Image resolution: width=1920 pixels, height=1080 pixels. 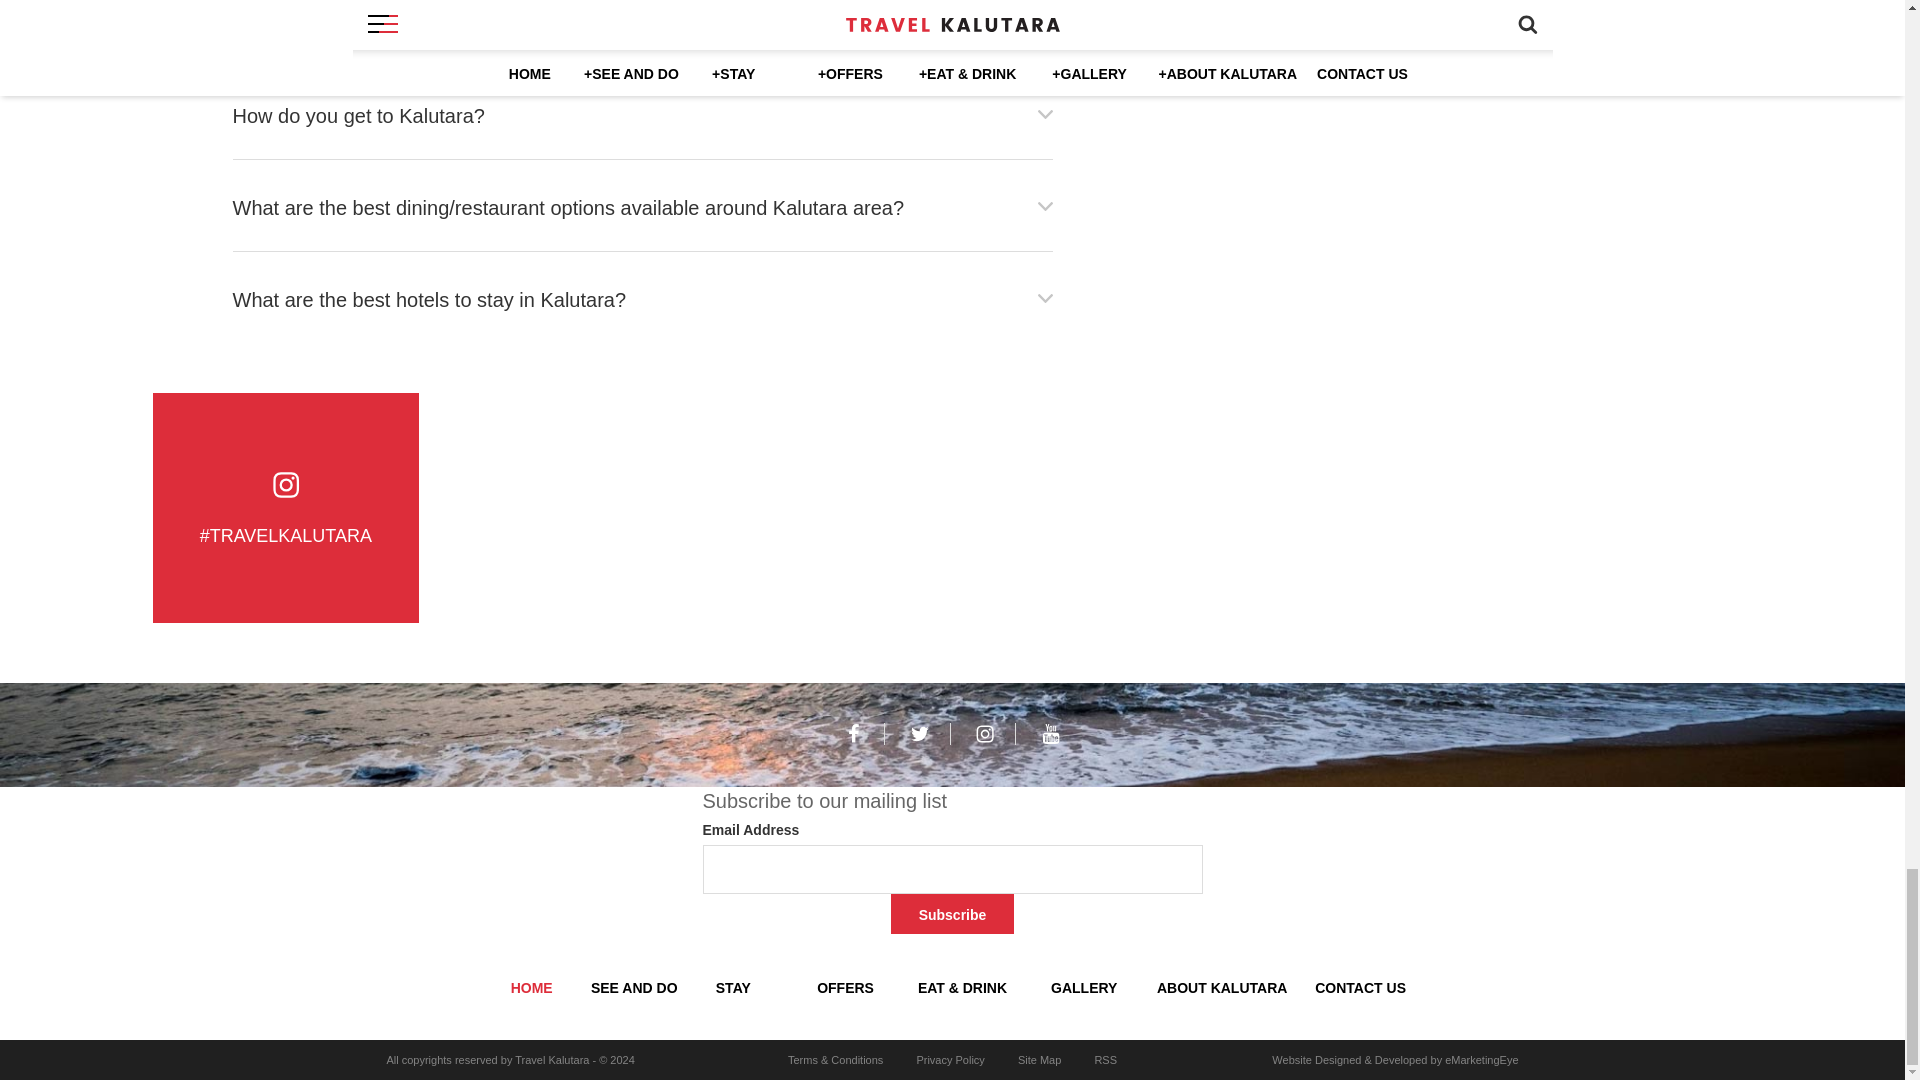 I want to click on Subscribe, so click(x=952, y=914).